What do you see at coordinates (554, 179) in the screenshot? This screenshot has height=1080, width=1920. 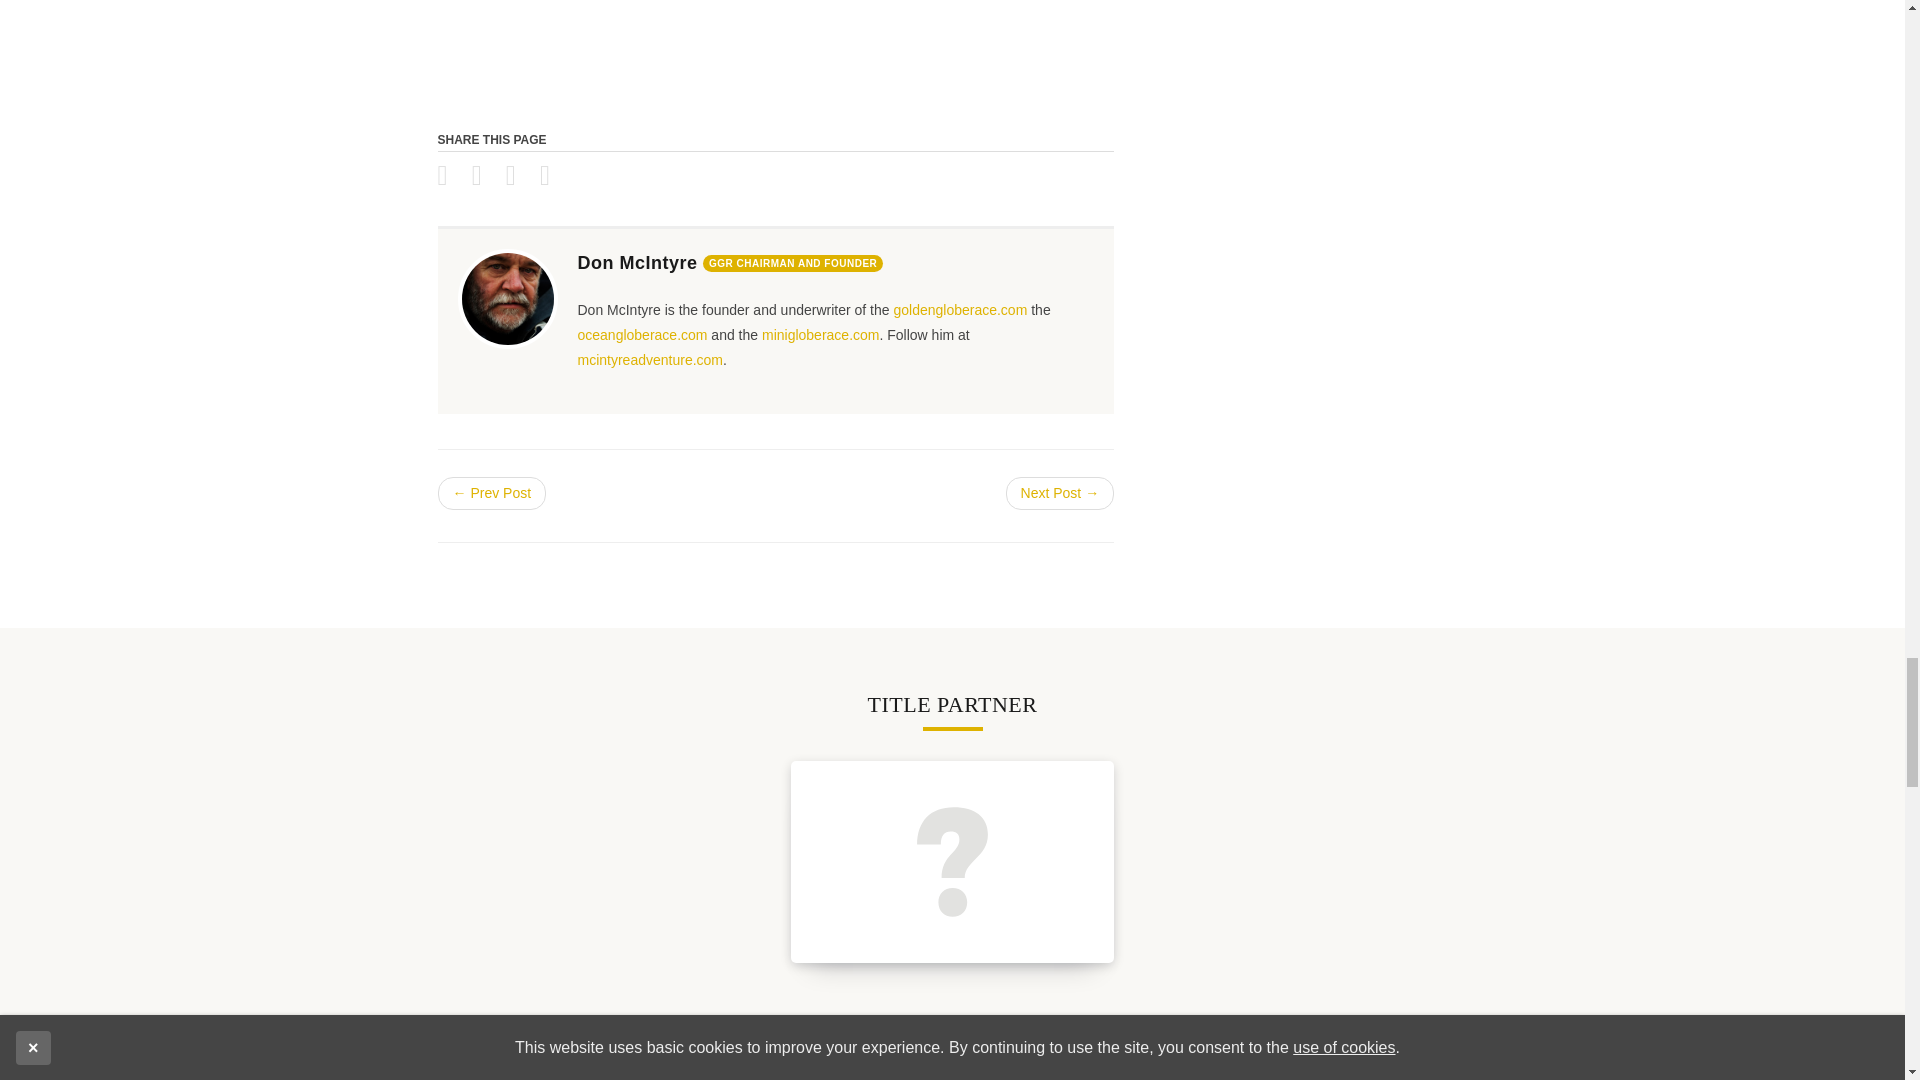 I see `Share on Reddit` at bounding box center [554, 179].